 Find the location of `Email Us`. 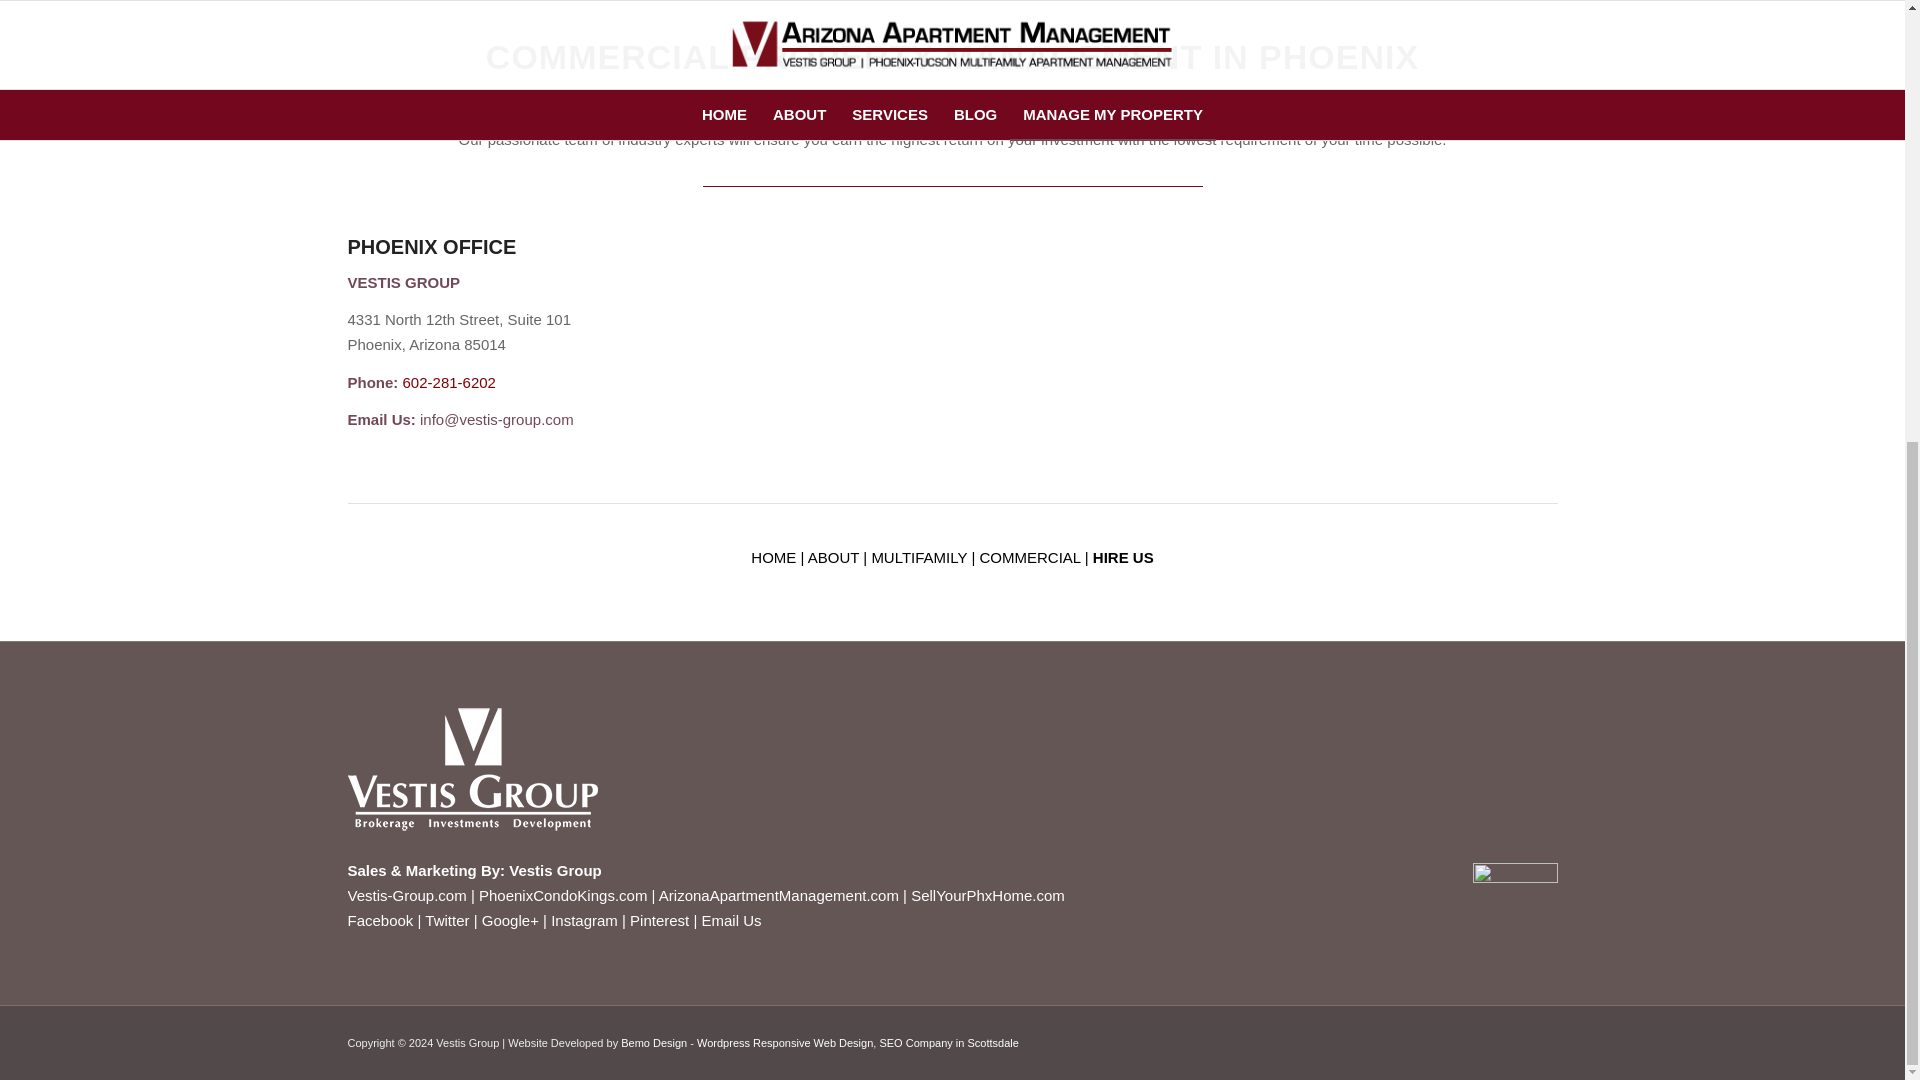

Email Us is located at coordinates (732, 920).